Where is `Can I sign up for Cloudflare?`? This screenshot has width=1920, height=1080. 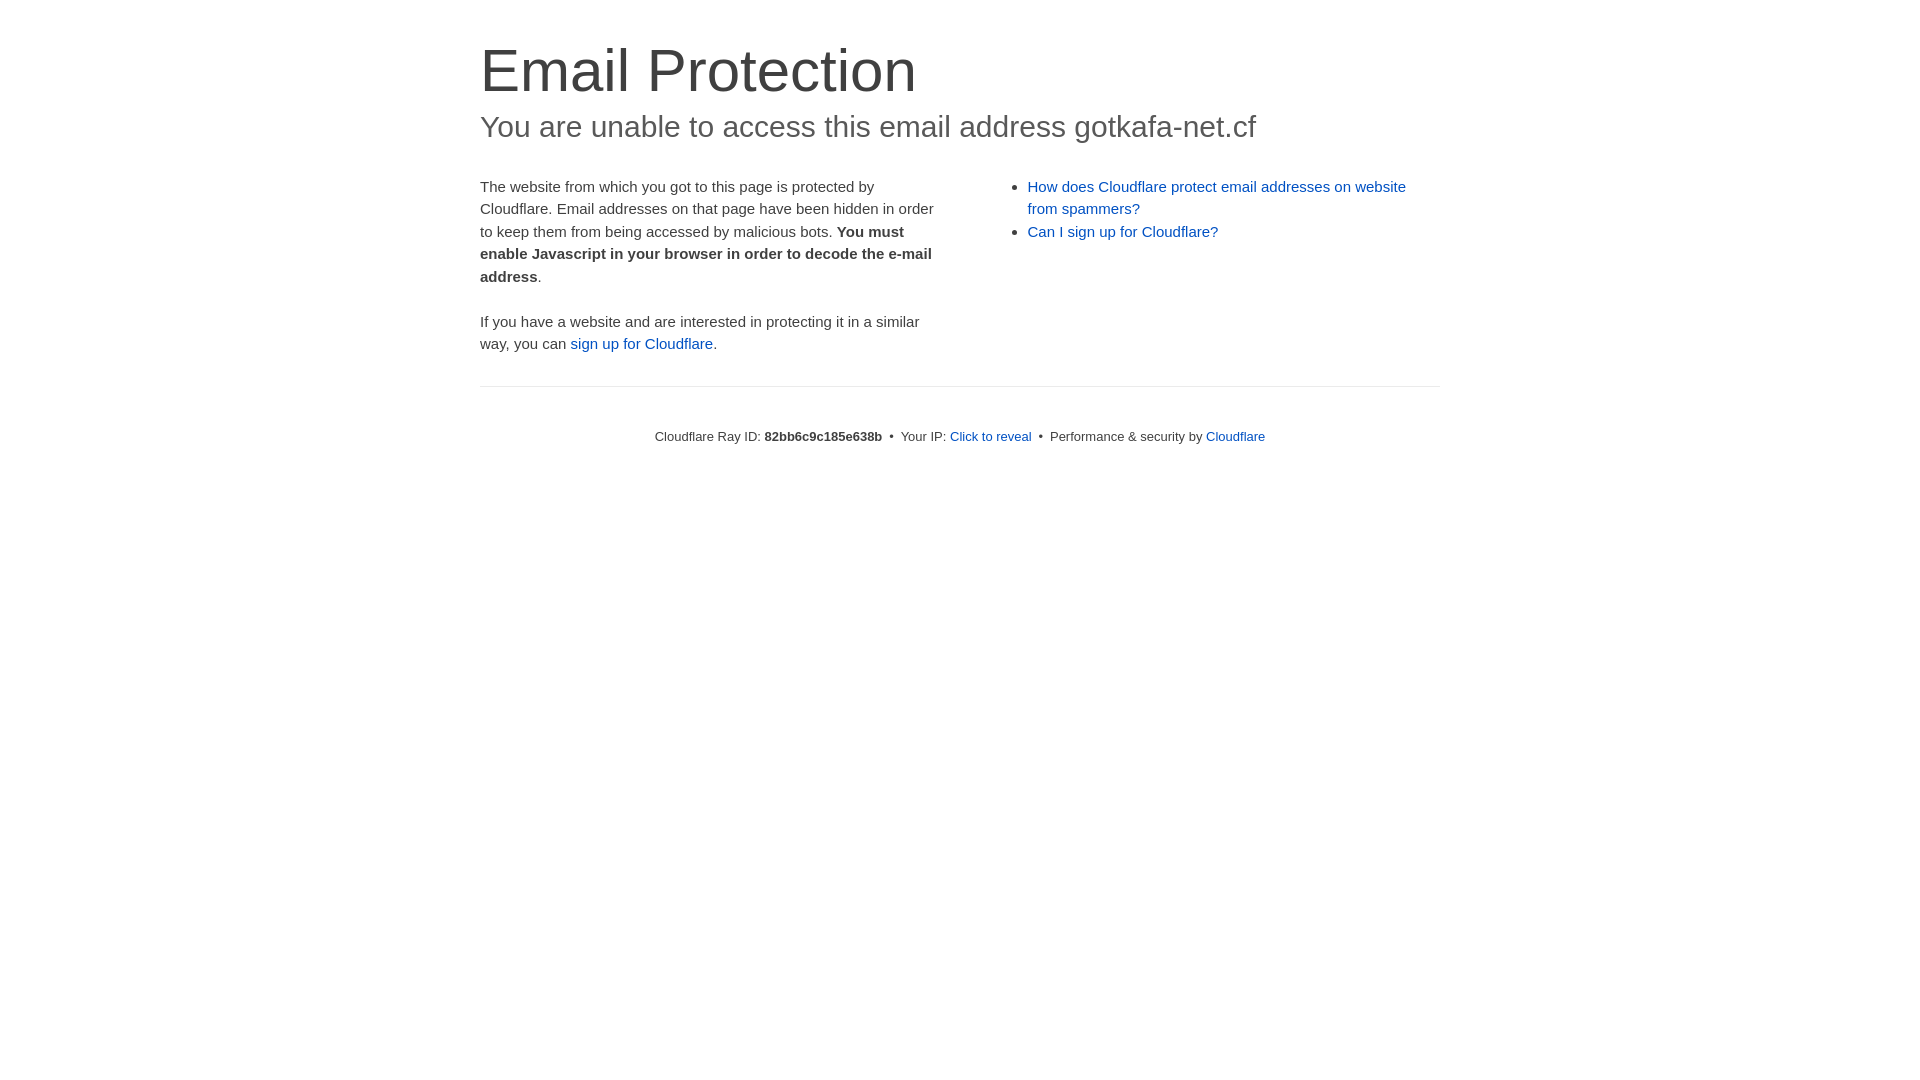 Can I sign up for Cloudflare? is located at coordinates (1124, 232).